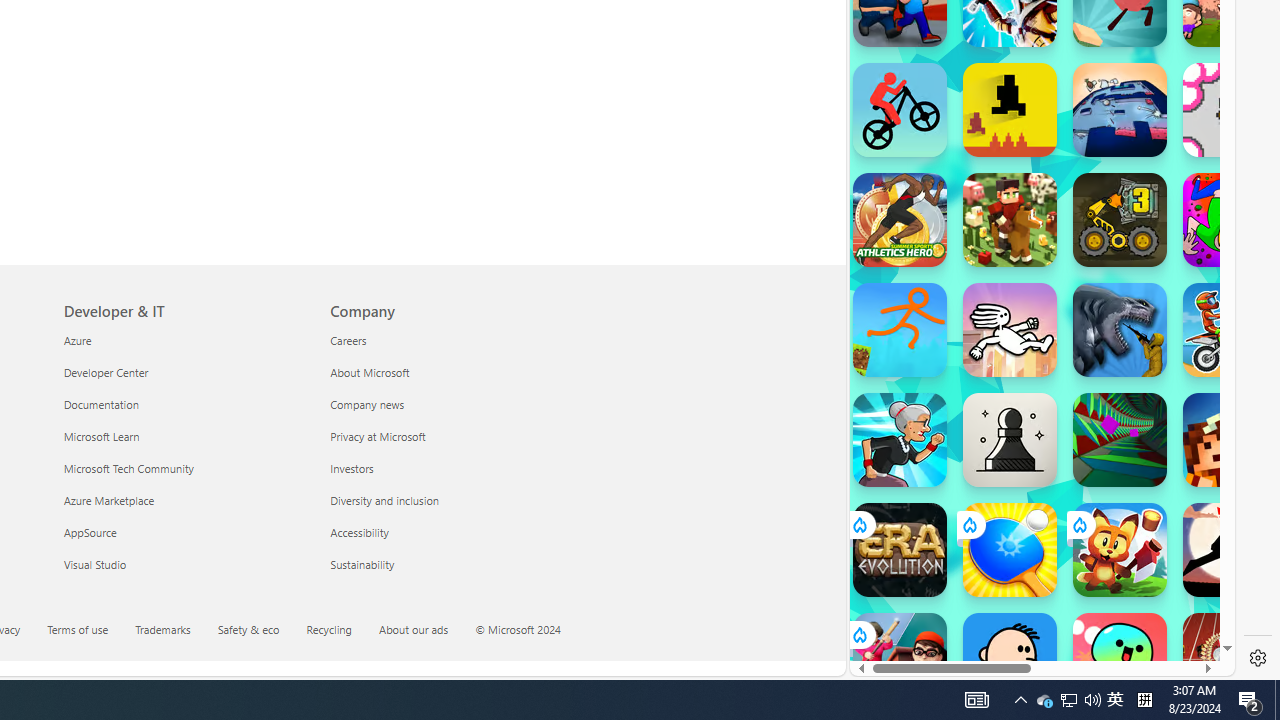 Image resolution: width=1280 pixels, height=720 pixels. Describe the element at coordinates (900, 330) in the screenshot. I see `Stickman Parkour Skyland` at that location.